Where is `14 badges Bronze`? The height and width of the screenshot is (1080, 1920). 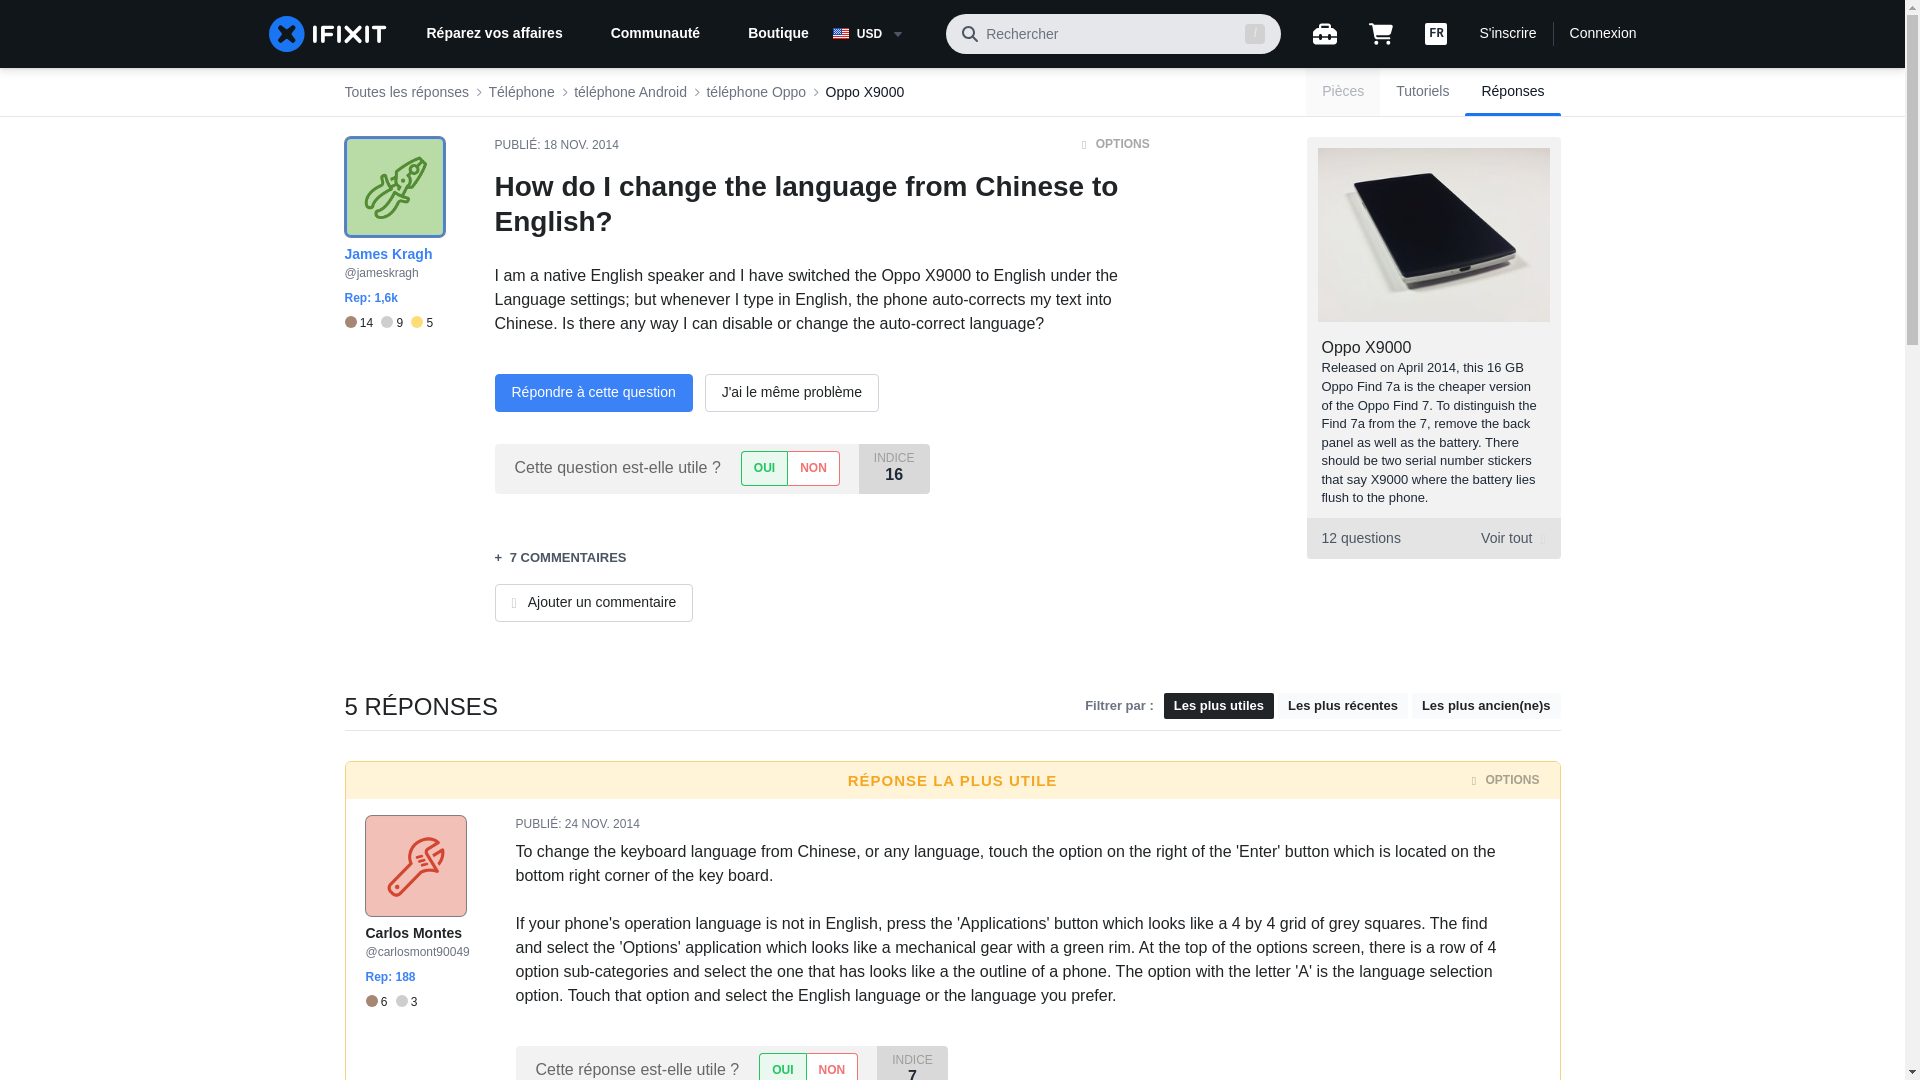
14 badges Bronze is located at coordinates (362, 323).